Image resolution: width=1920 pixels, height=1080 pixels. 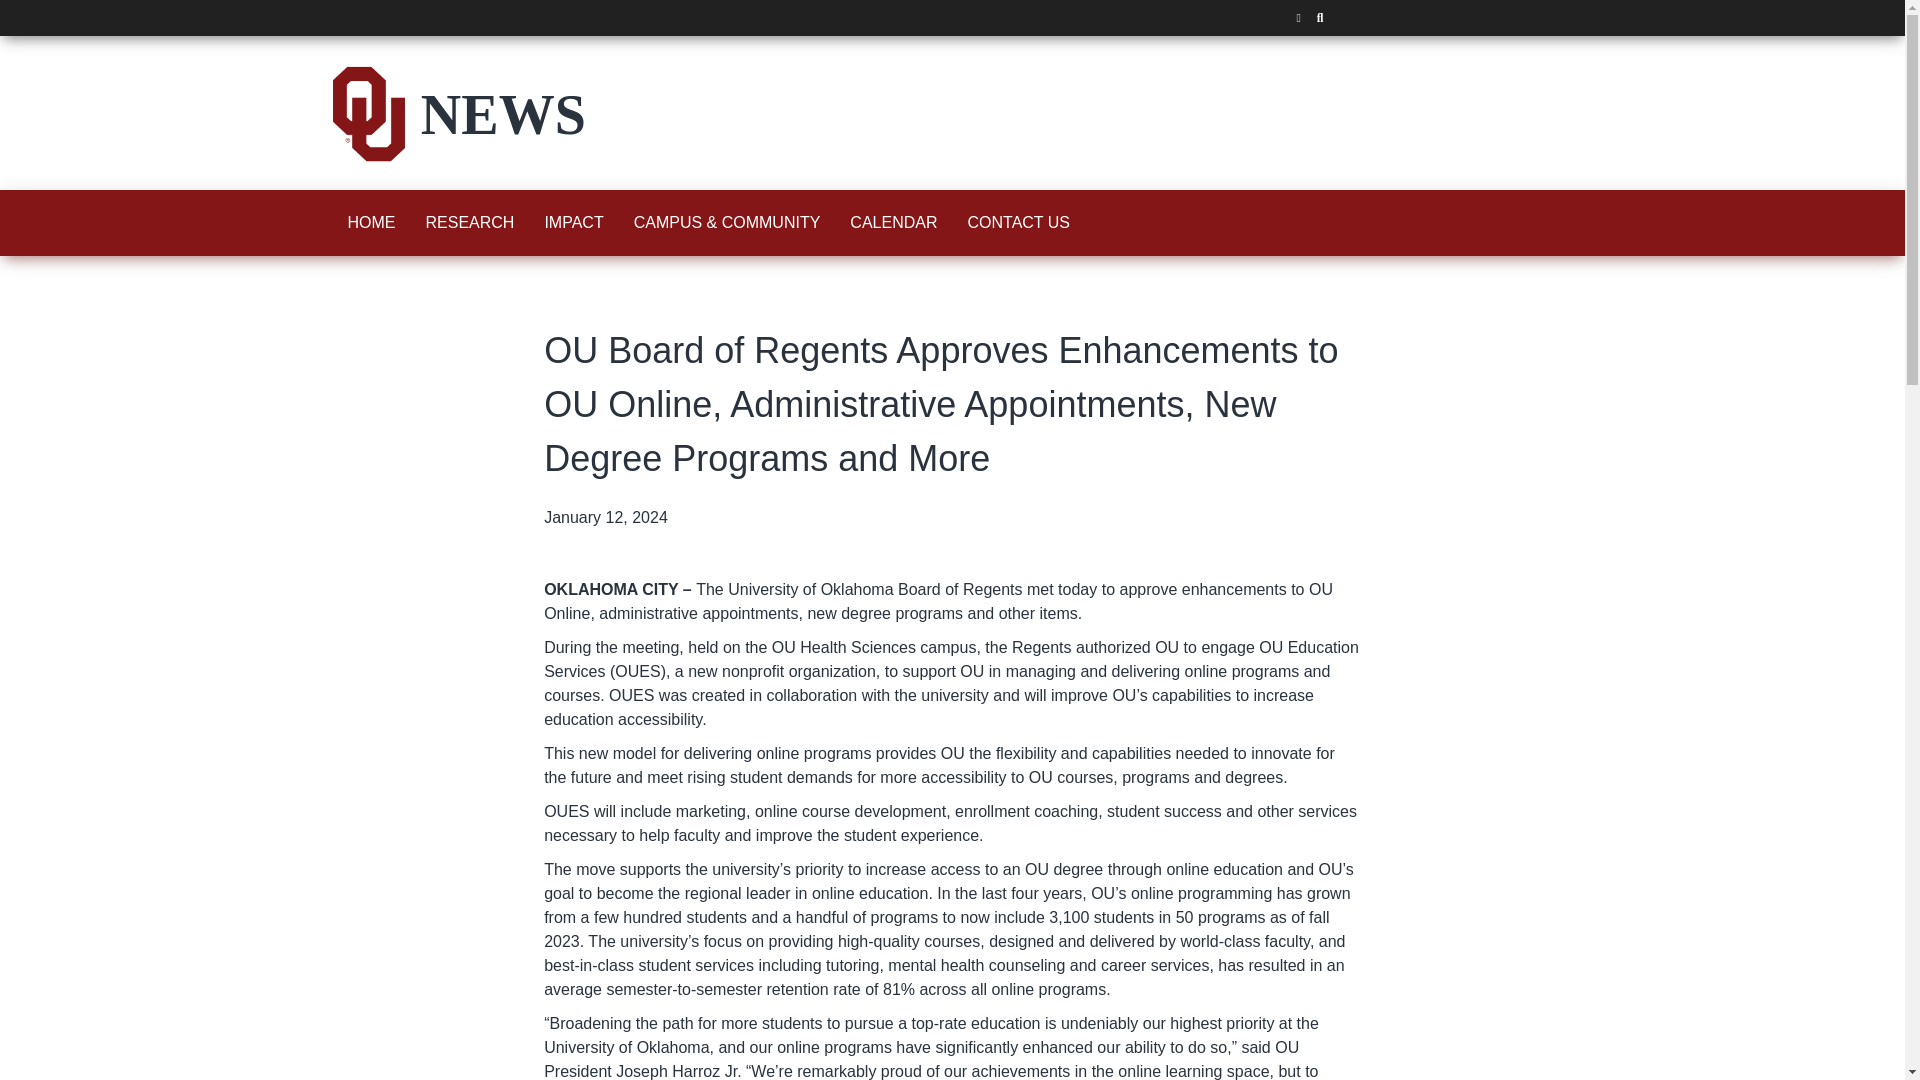 I want to click on SEARCH OU, so click(x=1320, y=18).